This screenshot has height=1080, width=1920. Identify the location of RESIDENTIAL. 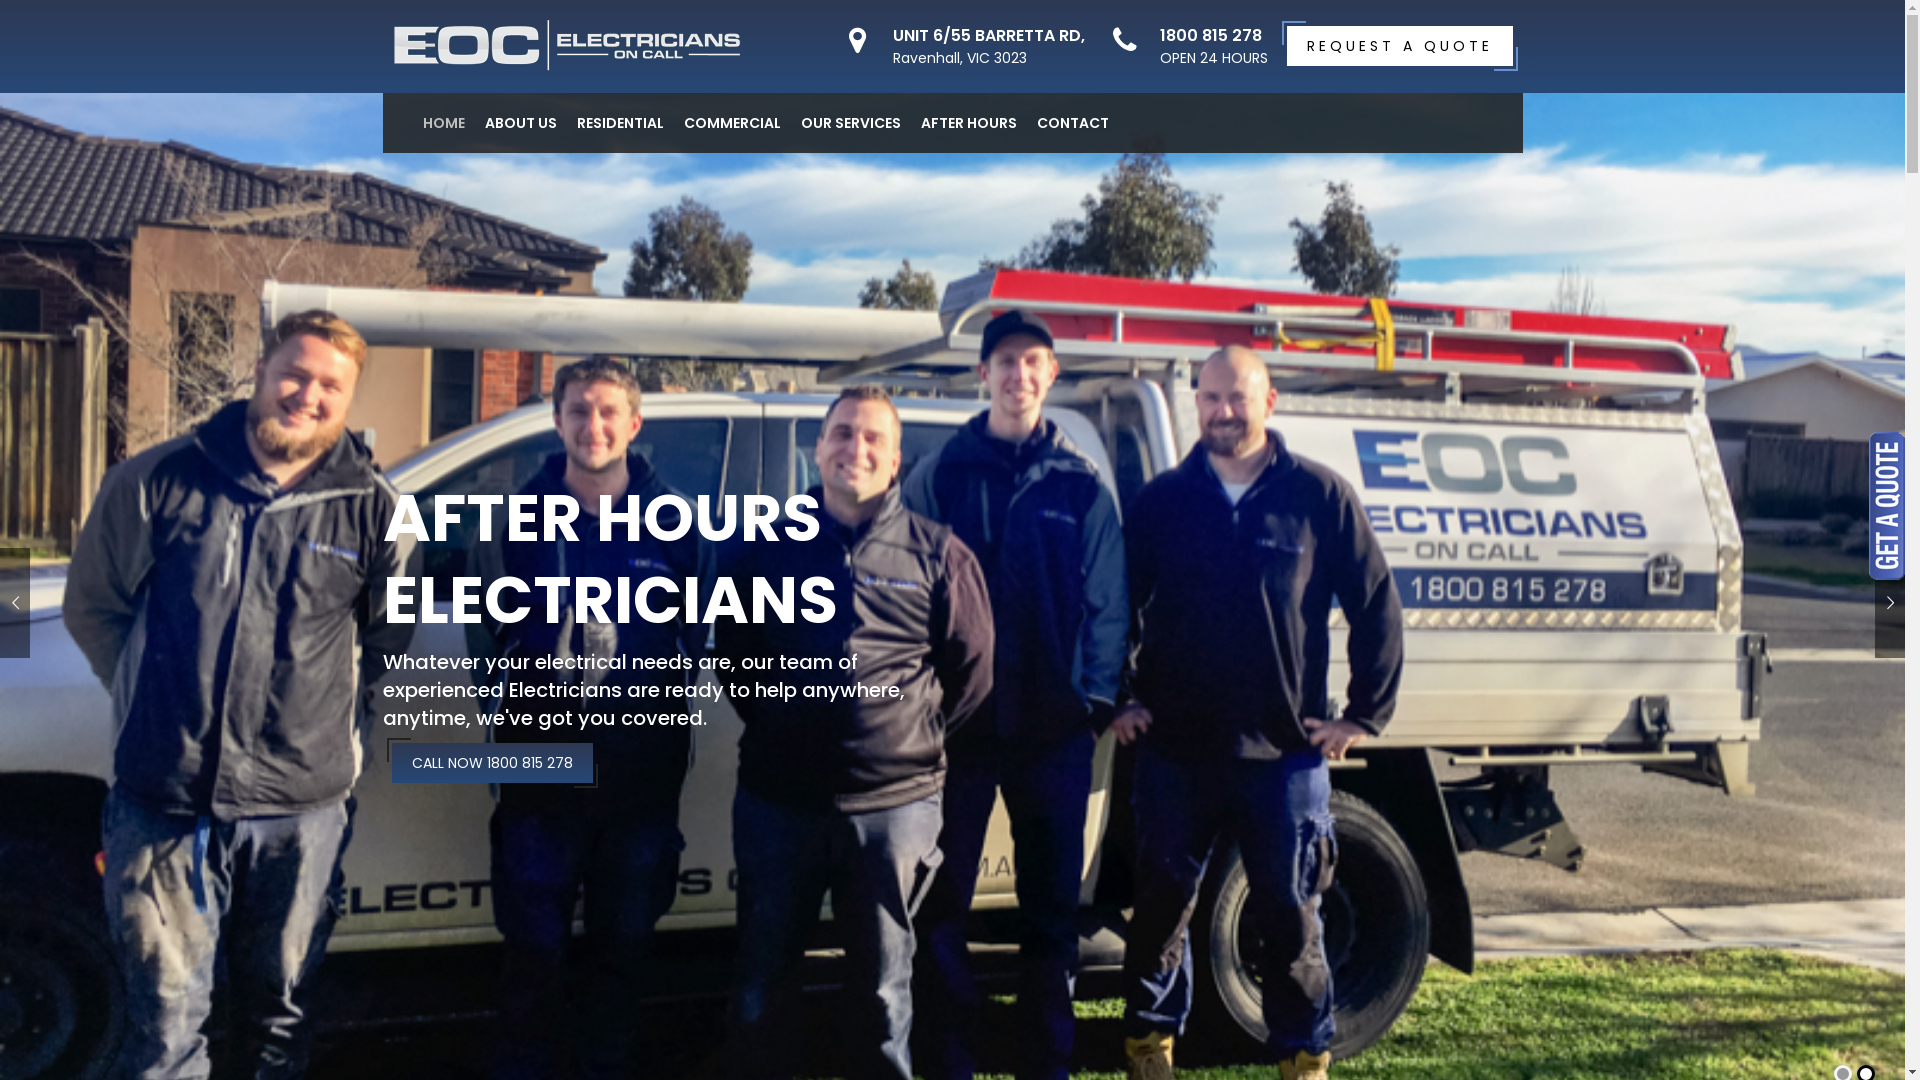
(620, 123).